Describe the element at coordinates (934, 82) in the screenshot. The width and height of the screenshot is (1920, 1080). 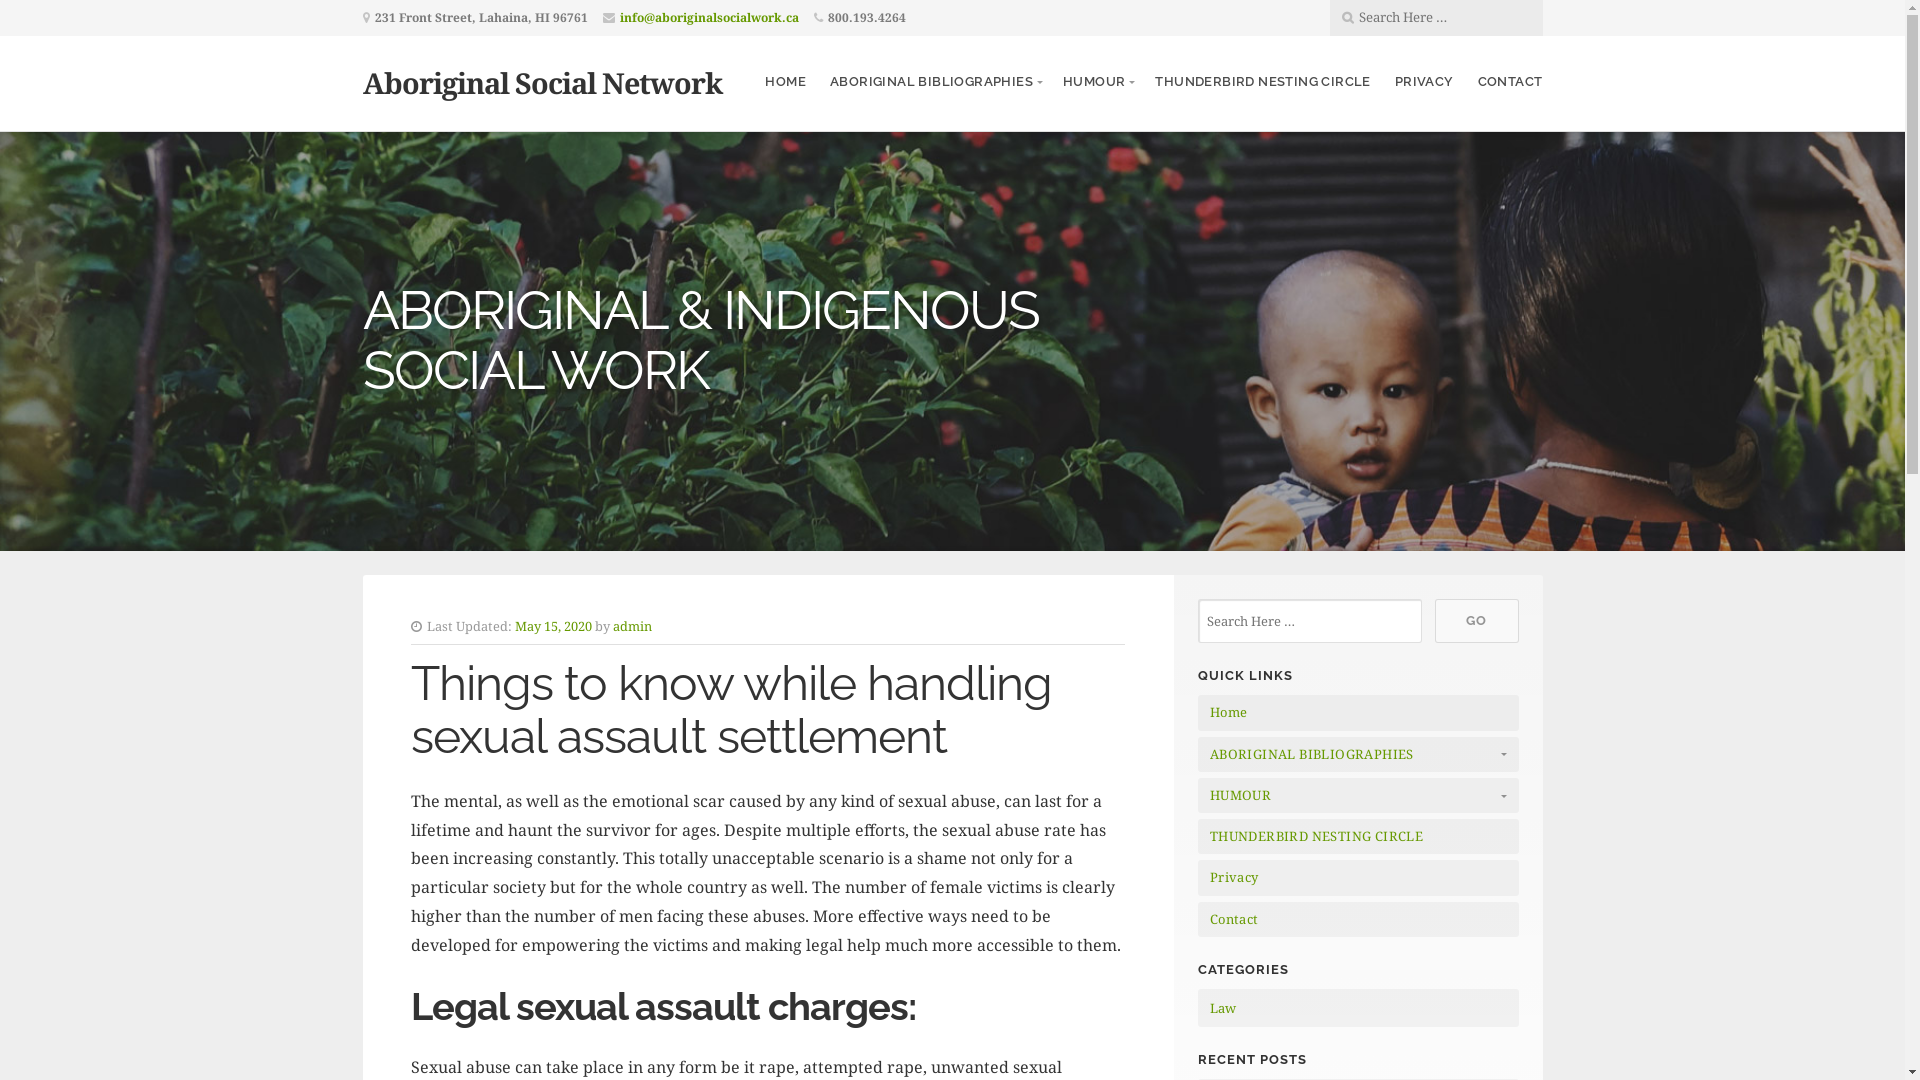
I see `ABORIGINAL BIBLIOGRAPHIES` at that location.